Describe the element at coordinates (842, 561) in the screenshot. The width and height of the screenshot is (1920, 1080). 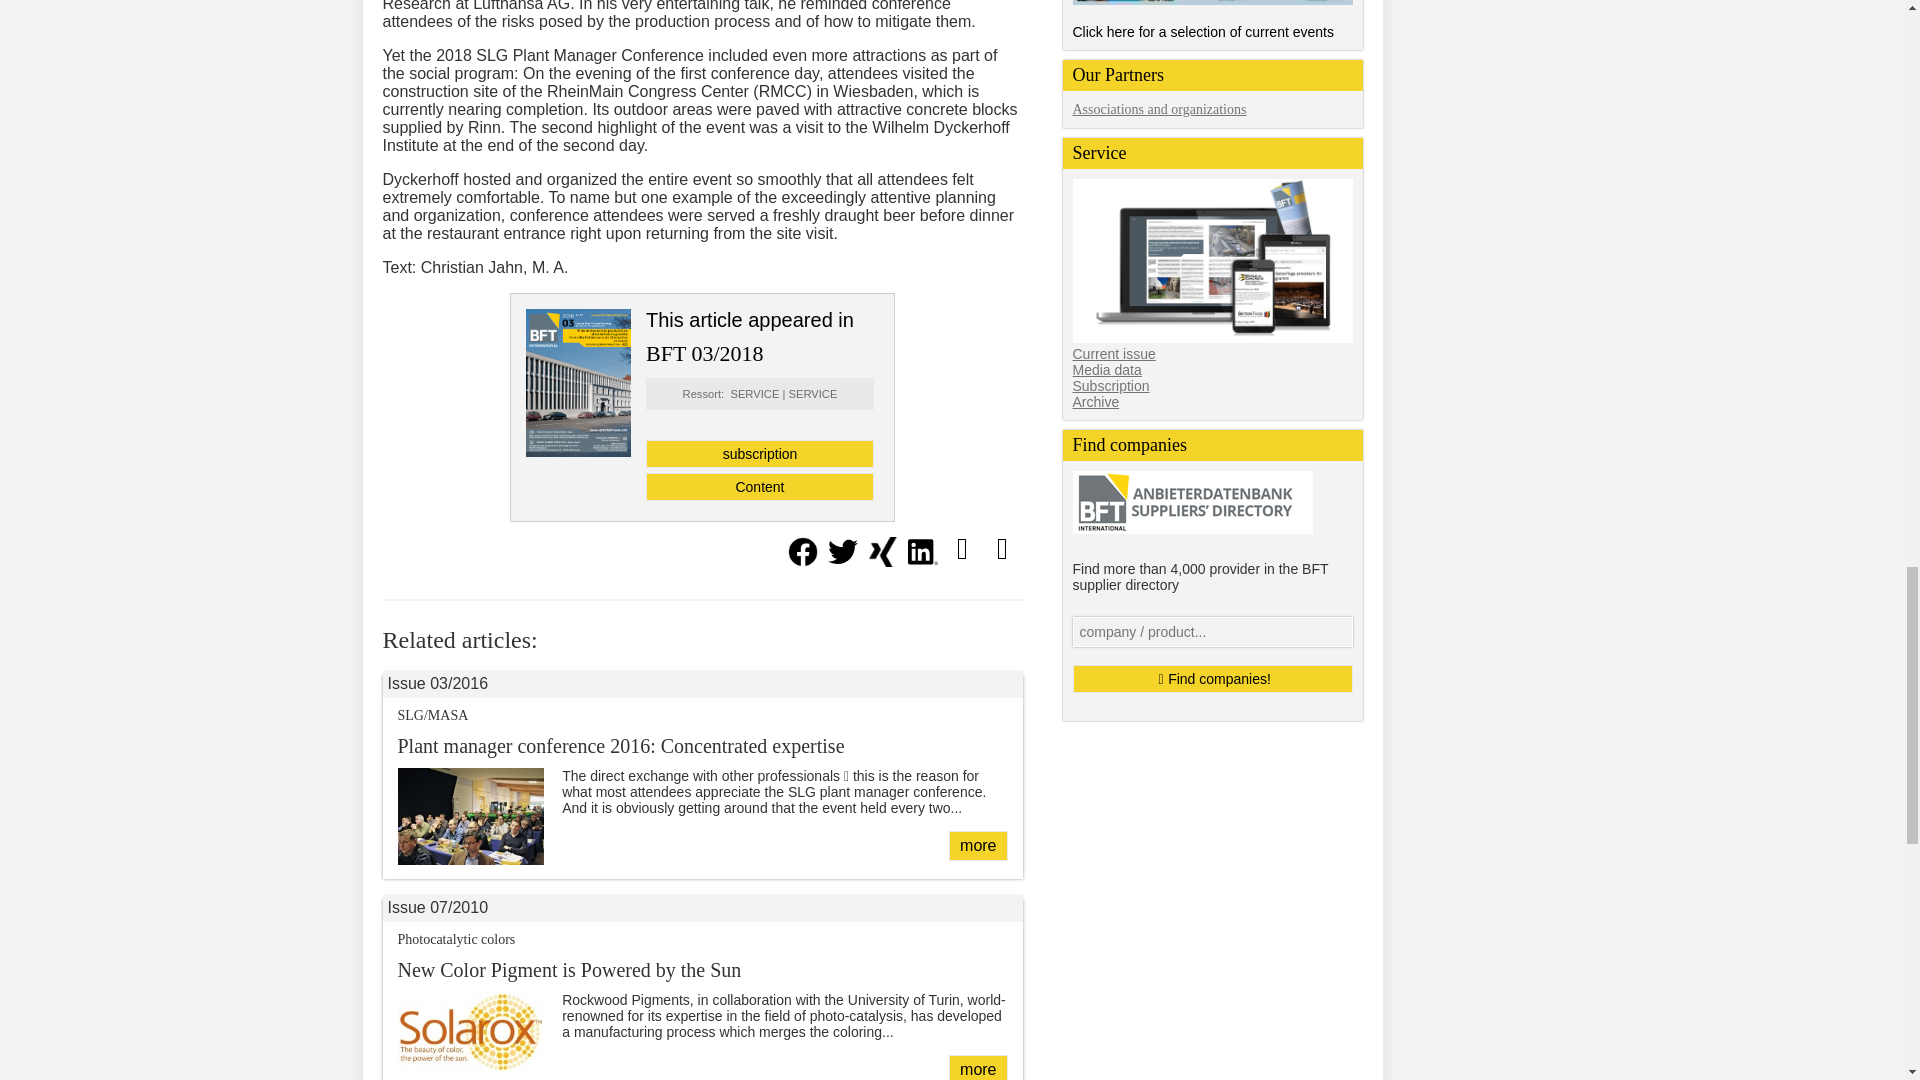
I see `Tweet auf Twitter` at that location.